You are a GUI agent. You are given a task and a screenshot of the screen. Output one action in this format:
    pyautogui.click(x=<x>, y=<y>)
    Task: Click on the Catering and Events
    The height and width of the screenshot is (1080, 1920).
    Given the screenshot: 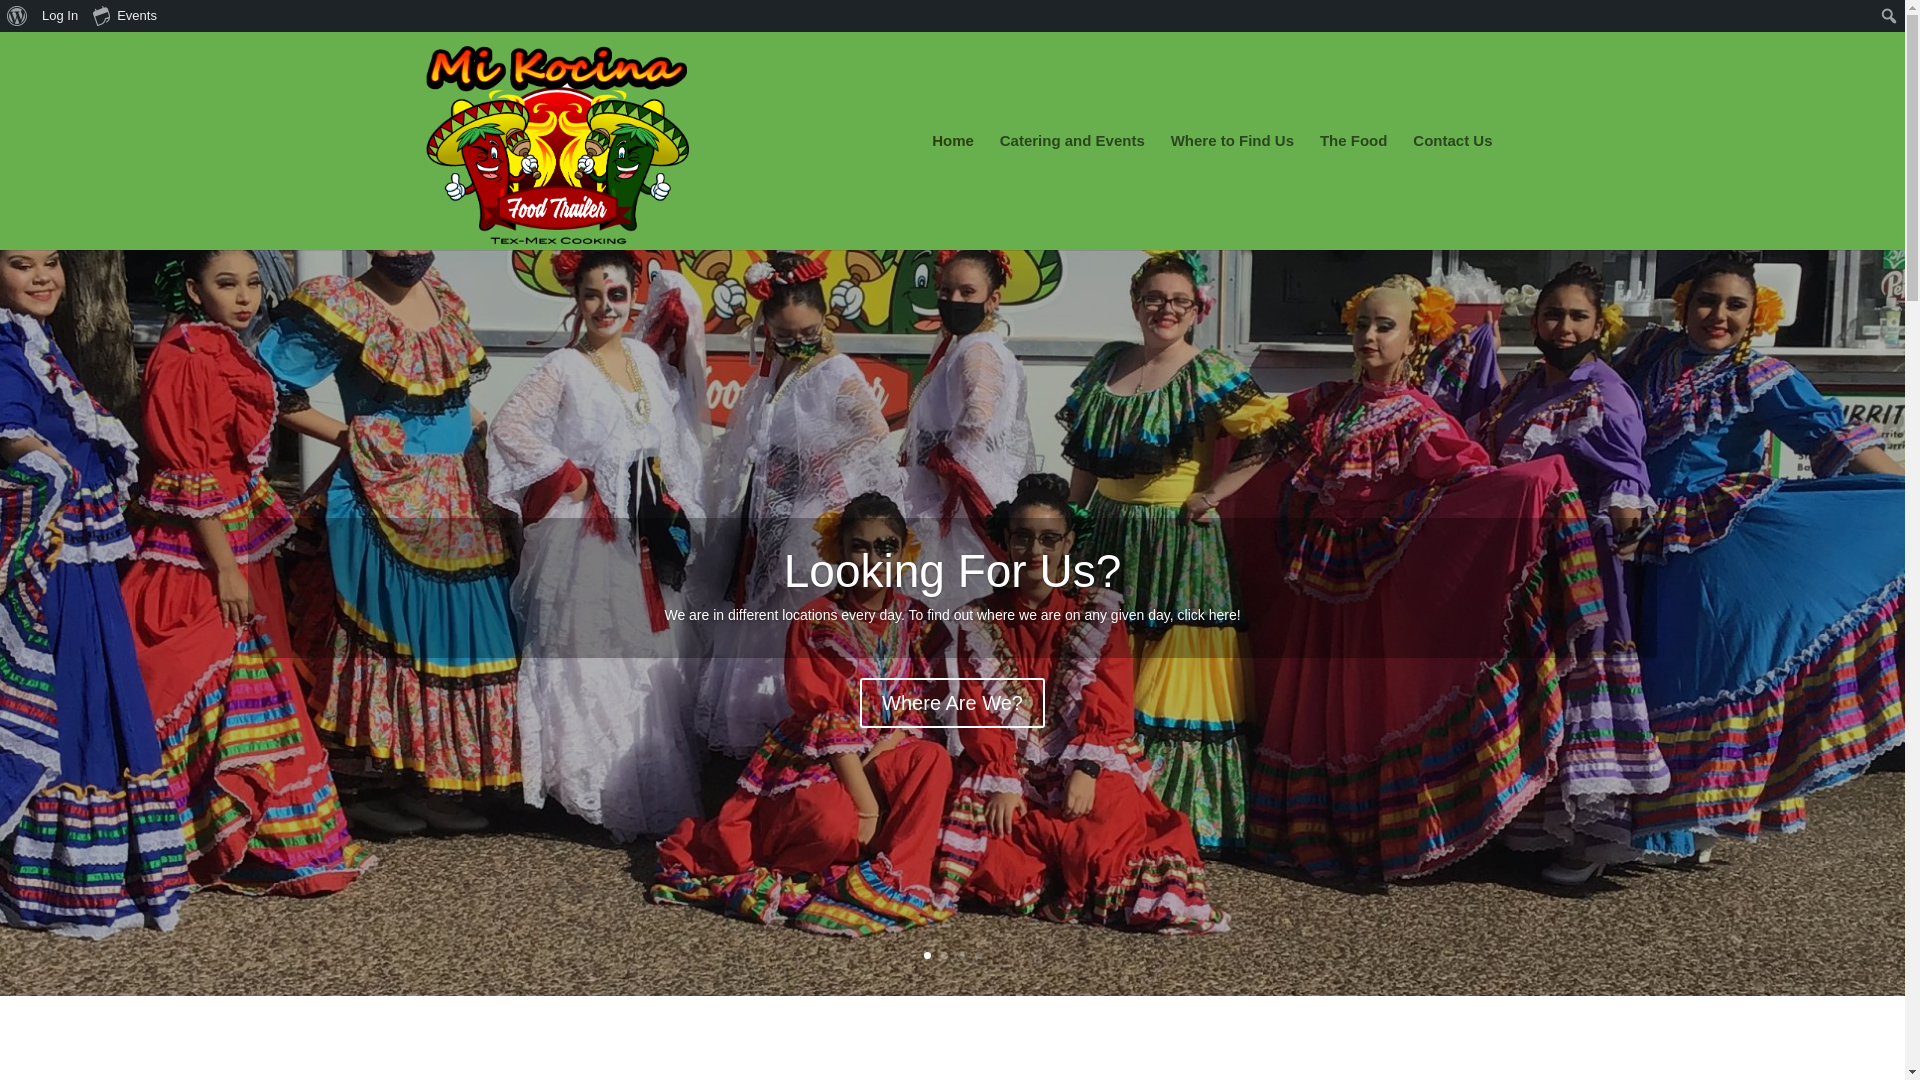 What is the action you would take?
    pyautogui.click(x=1072, y=191)
    